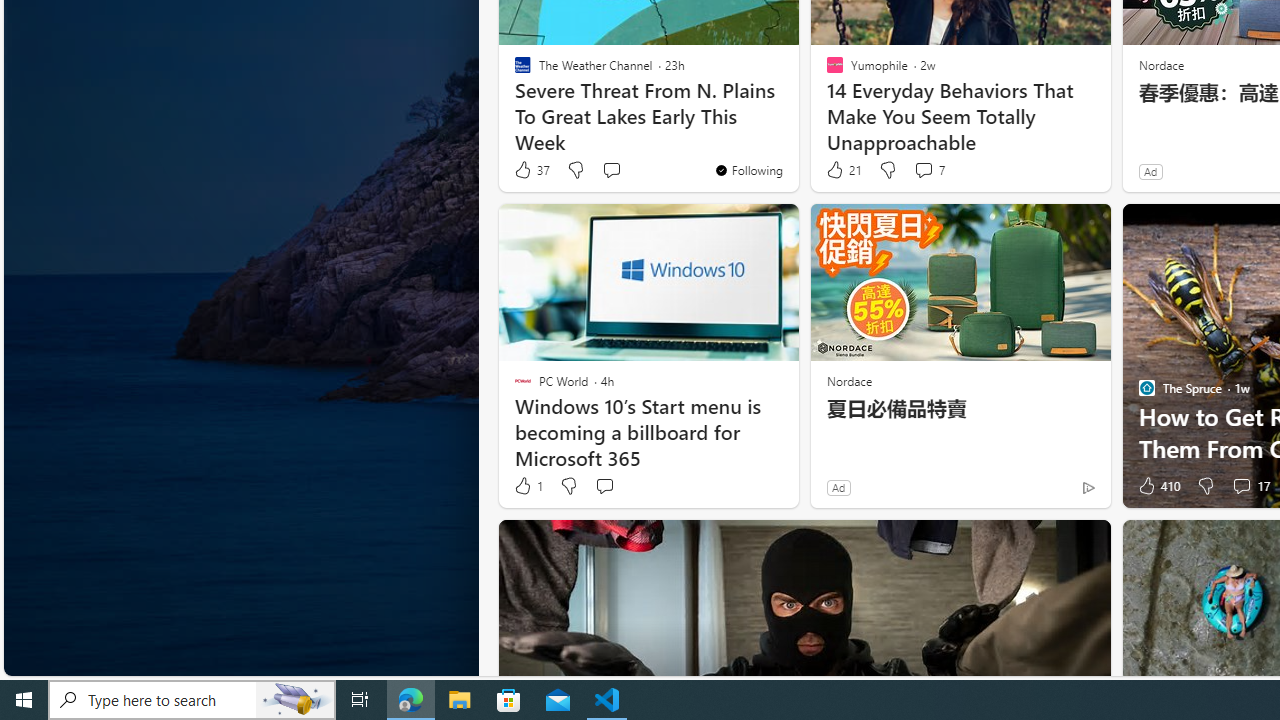 This screenshot has width=1280, height=720. Describe the element at coordinates (928, 170) in the screenshot. I see `View comments 7 Comment` at that location.